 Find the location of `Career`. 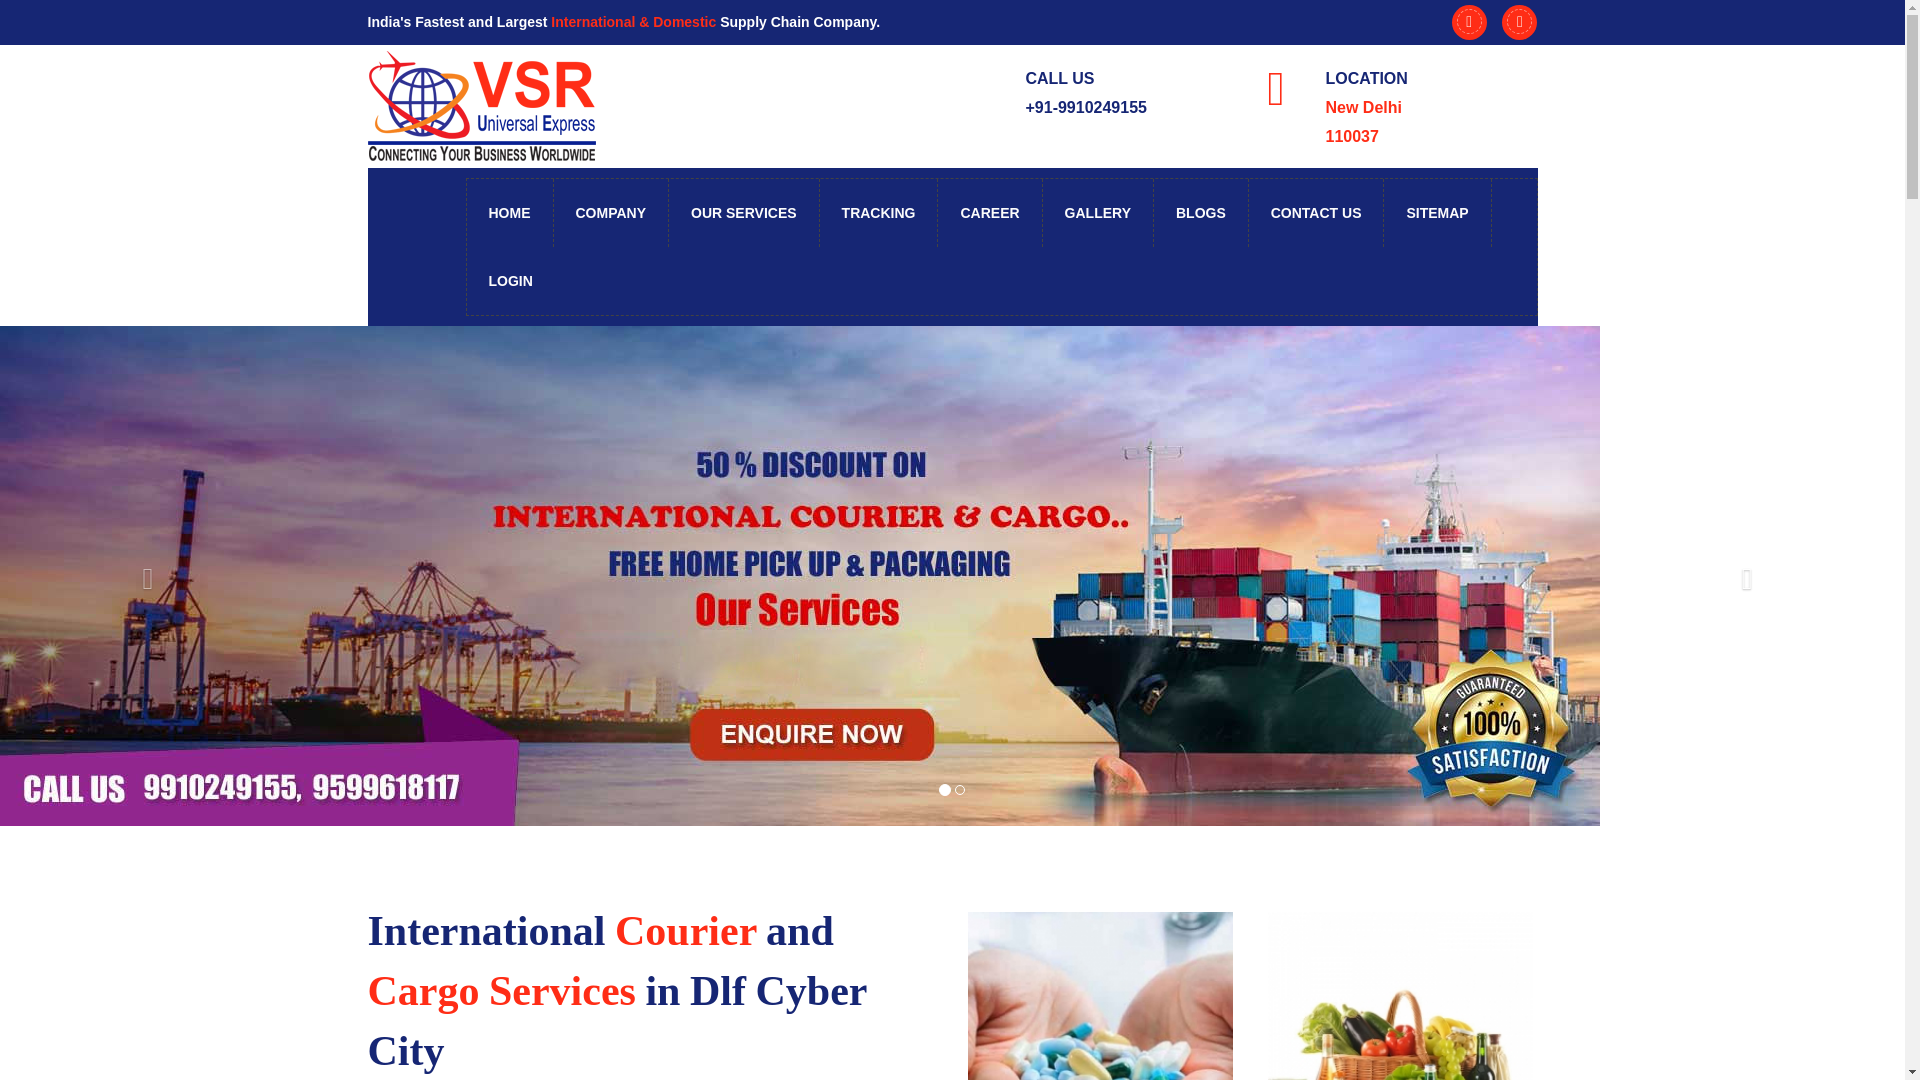

Career is located at coordinates (990, 213).